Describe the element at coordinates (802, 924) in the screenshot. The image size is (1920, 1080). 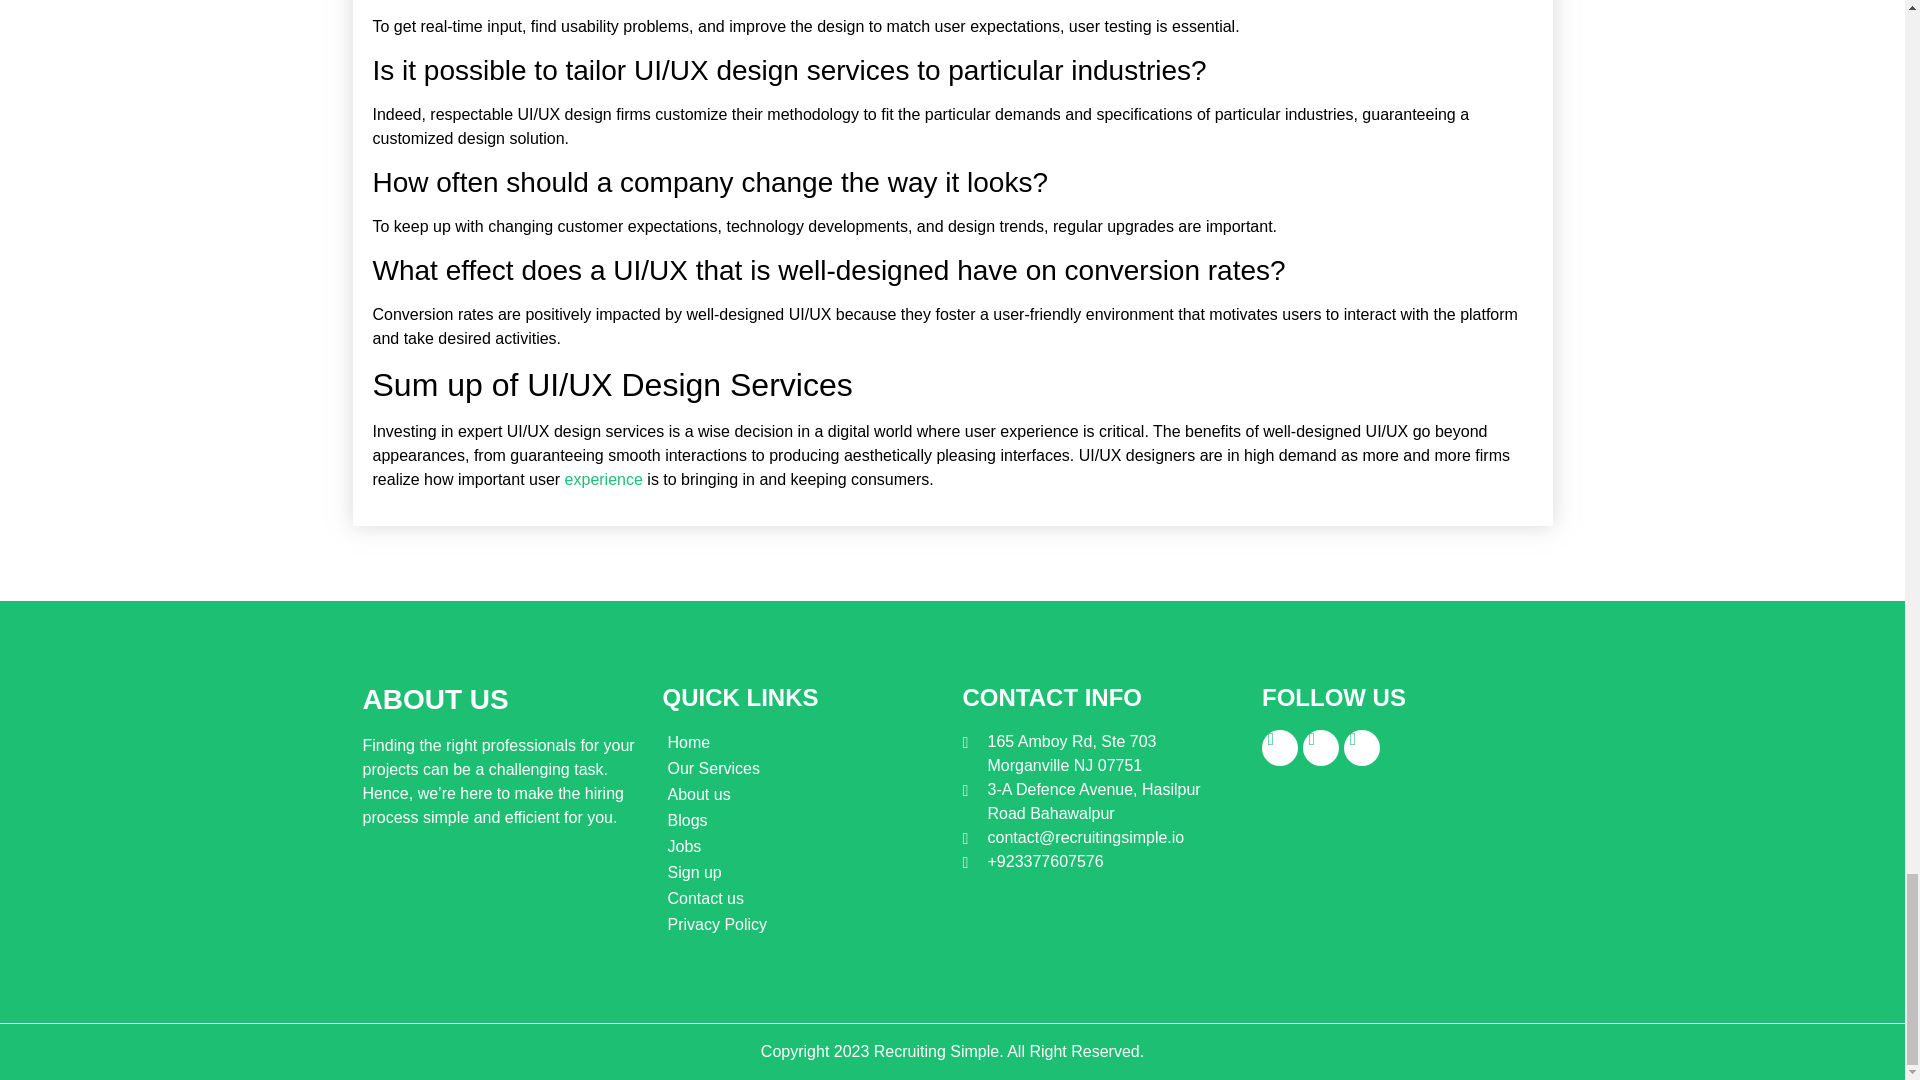
I see `Privacy Policy` at that location.